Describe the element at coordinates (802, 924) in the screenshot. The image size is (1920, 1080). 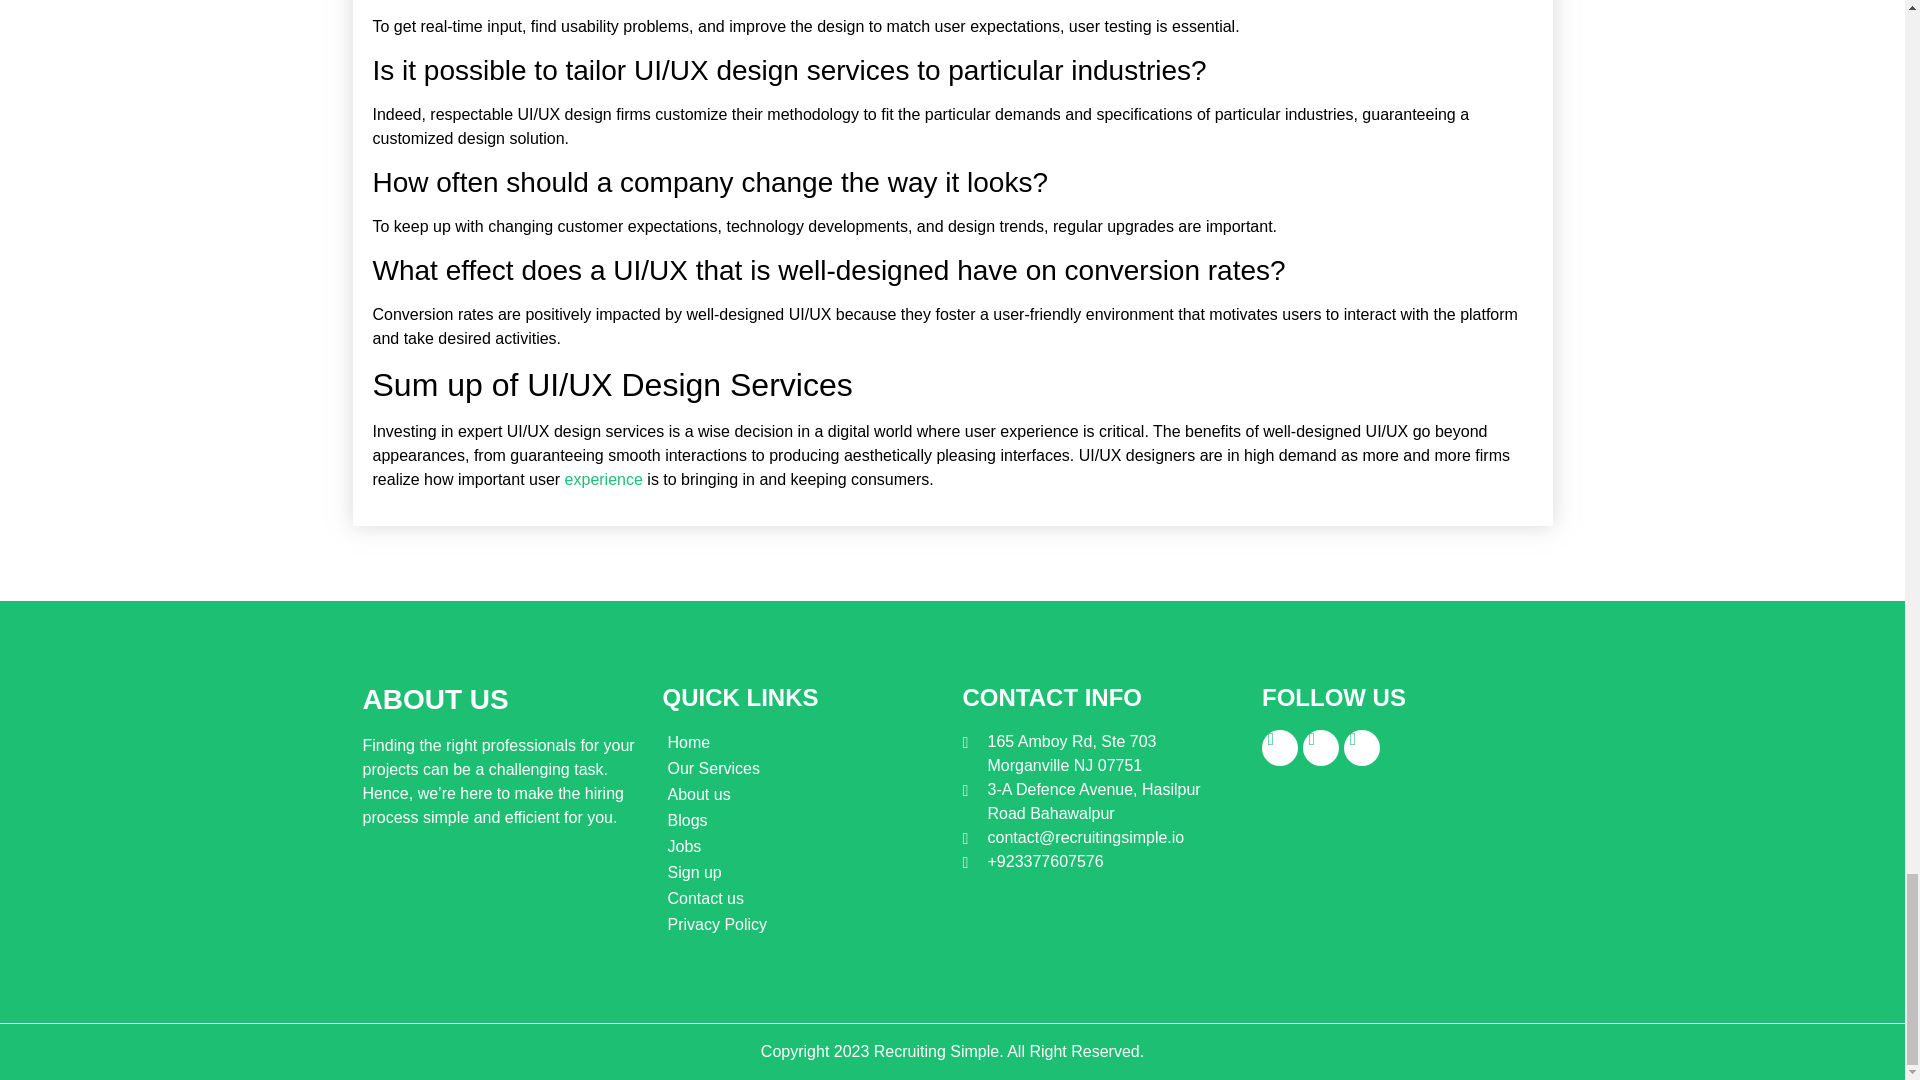
I see `Privacy Policy` at that location.